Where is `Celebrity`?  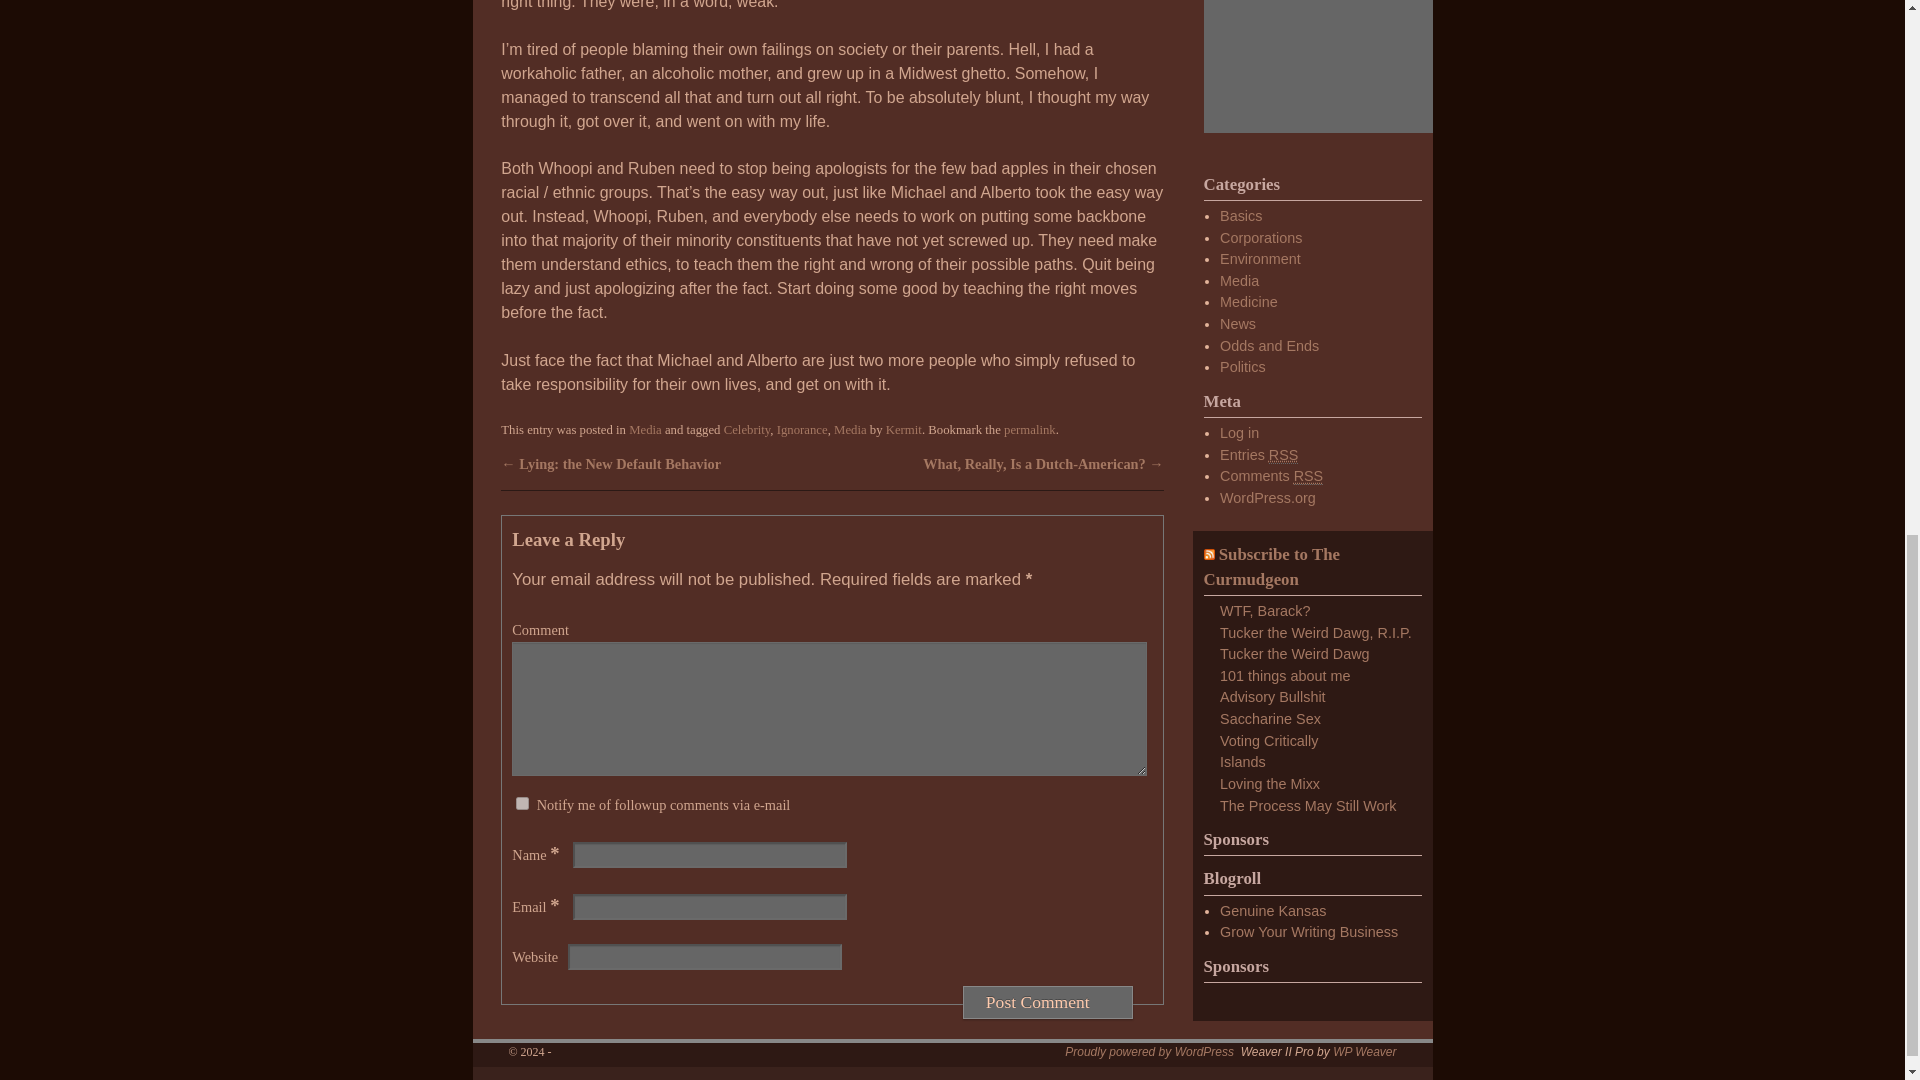 Celebrity is located at coordinates (747, 430).